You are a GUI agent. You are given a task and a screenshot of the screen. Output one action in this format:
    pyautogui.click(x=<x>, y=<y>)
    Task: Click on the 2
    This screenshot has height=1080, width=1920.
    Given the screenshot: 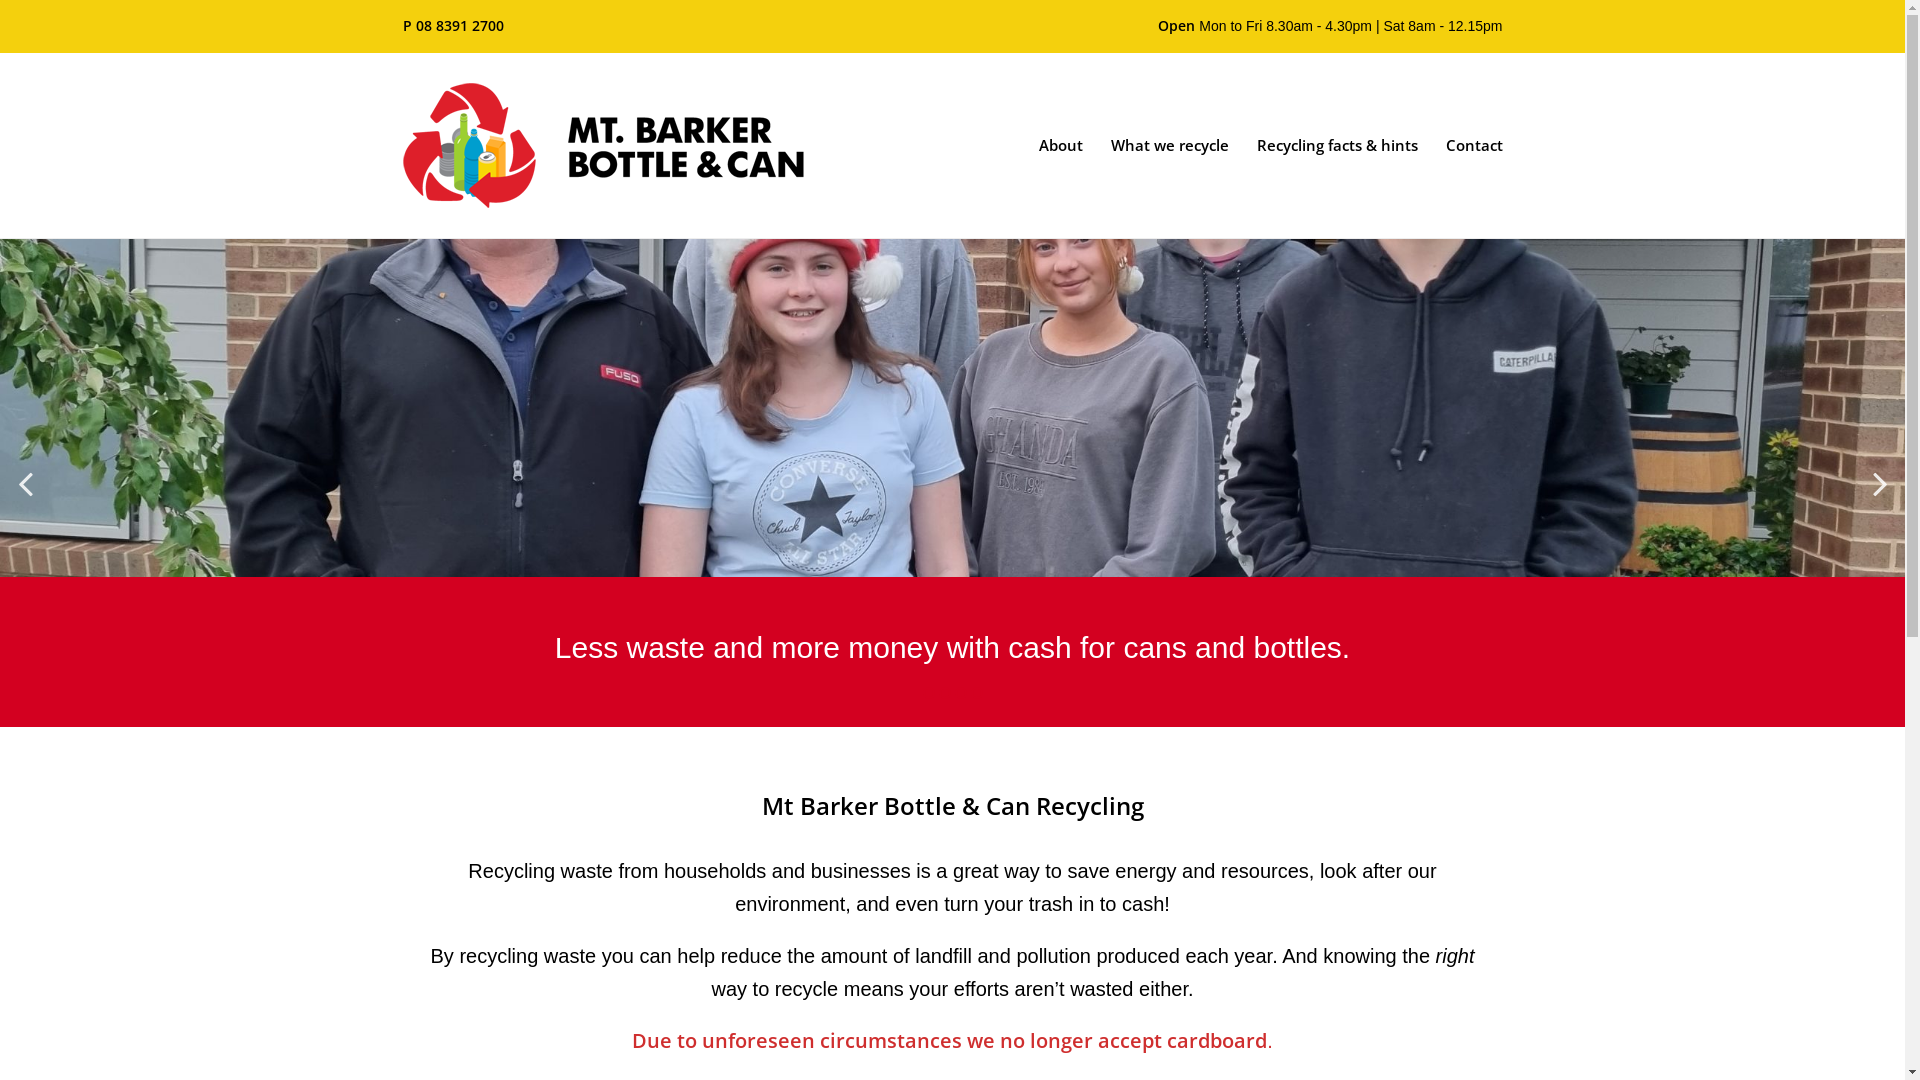 What is the action you would take?
    pyautogui.click(x=944, y=693)
    